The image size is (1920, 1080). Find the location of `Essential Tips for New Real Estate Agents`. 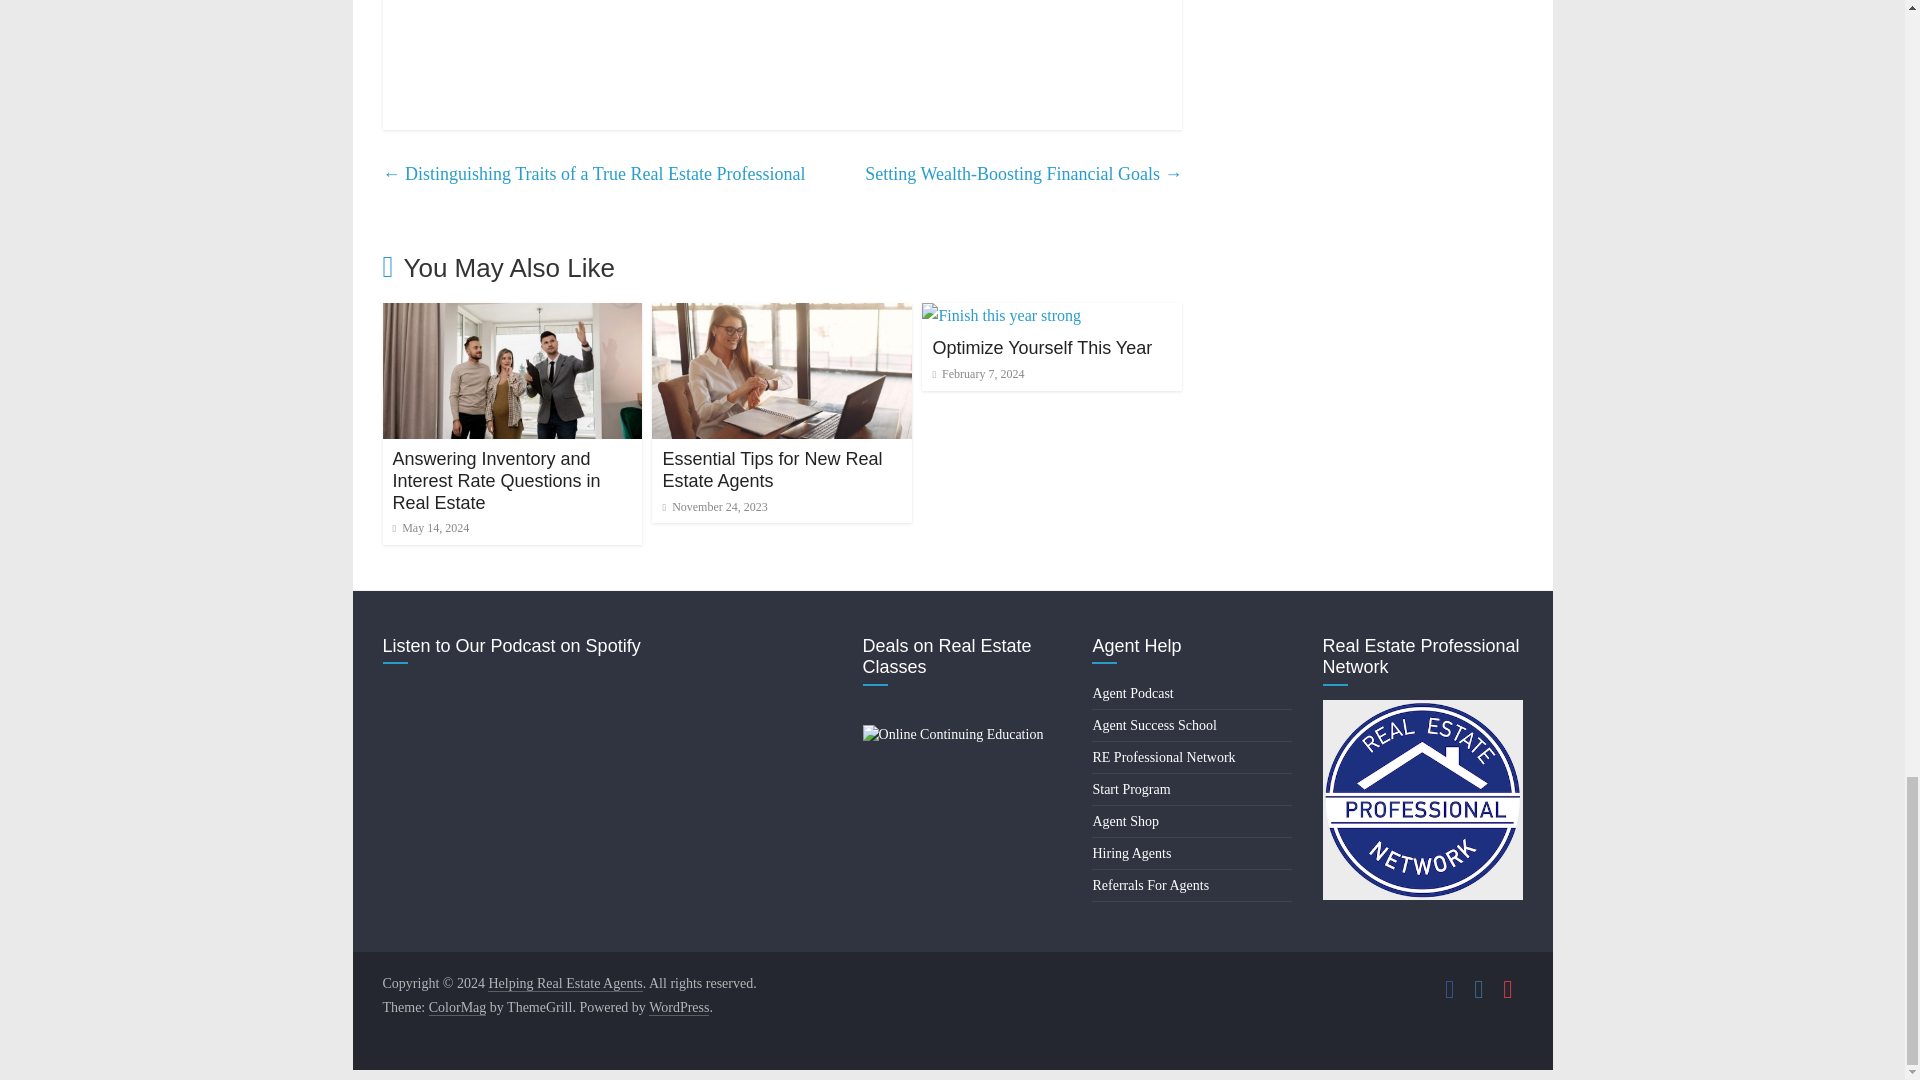

Essential Tips for New Real Estate Agents is located at coordinates (782, 315).